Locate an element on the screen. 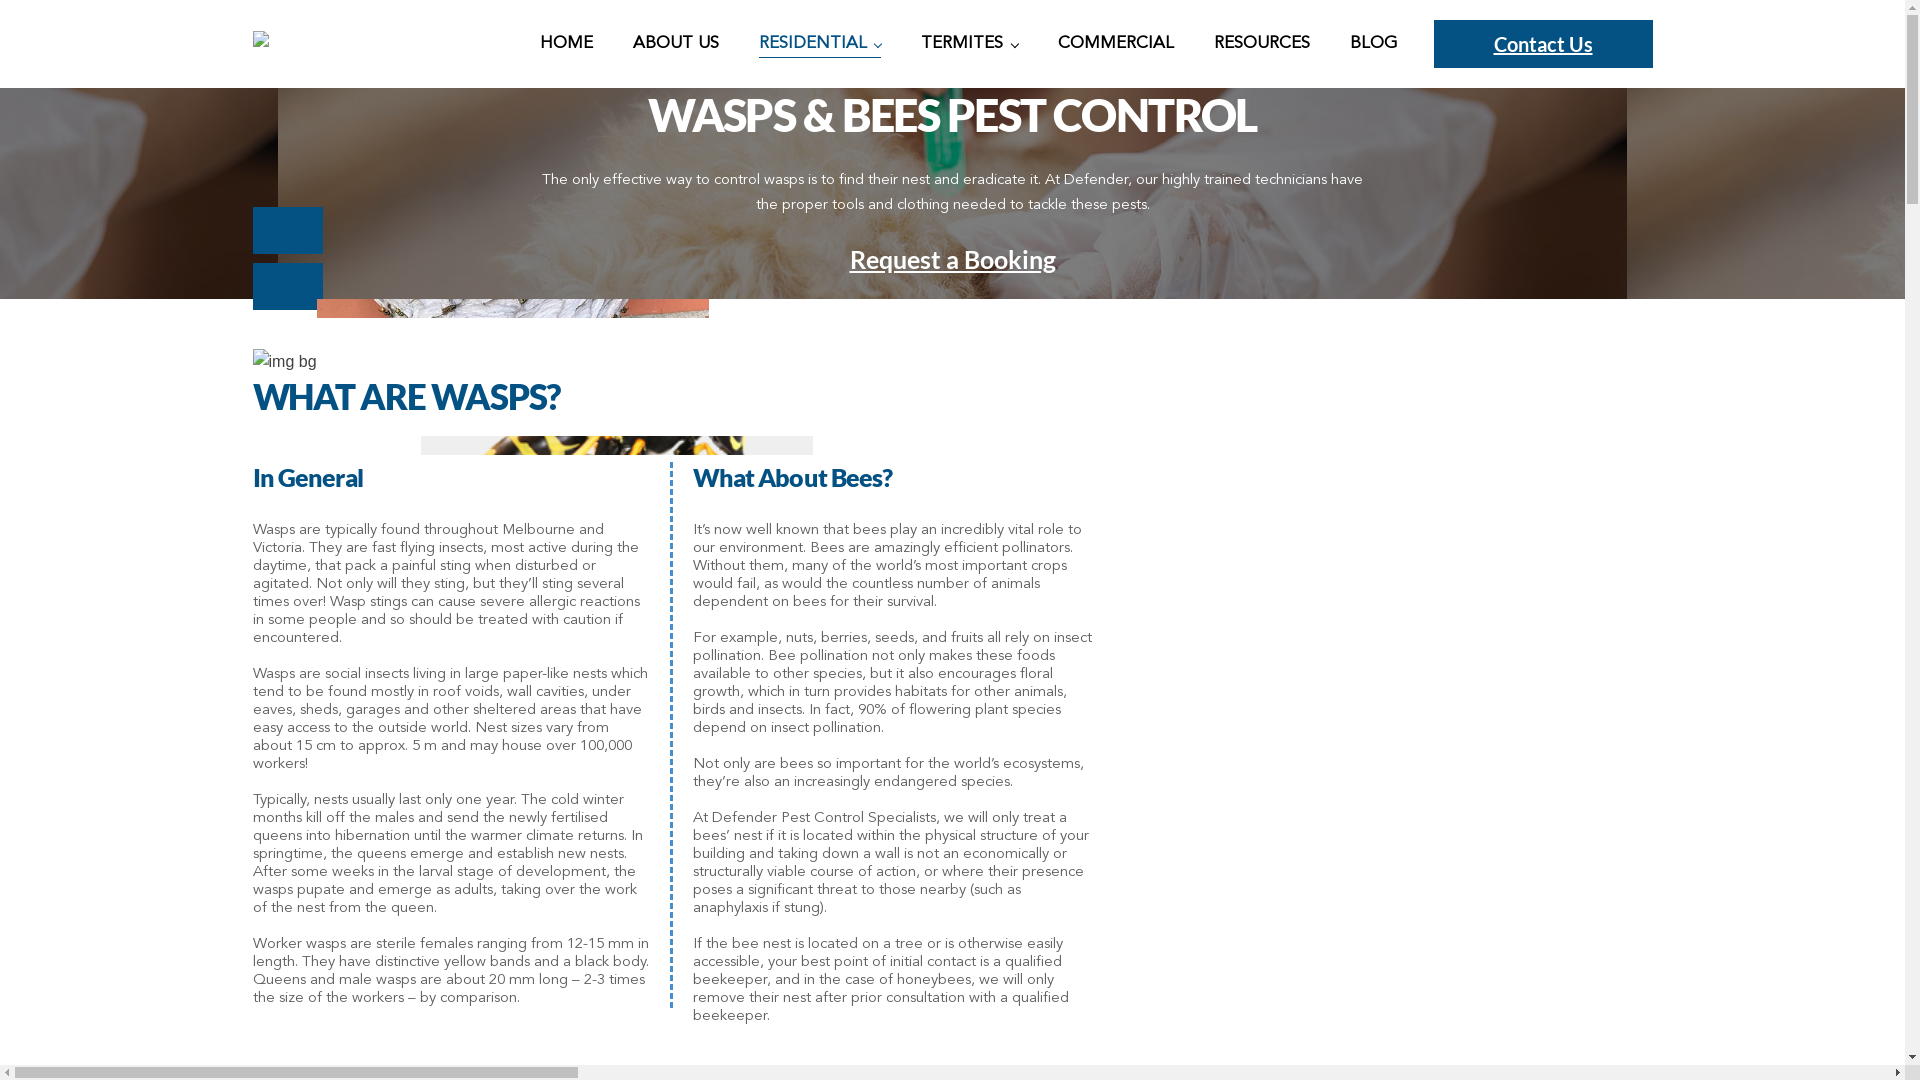 The height and width of the screenshot is (1080, 1920). BLOG is located at coordinates (1374, 44).